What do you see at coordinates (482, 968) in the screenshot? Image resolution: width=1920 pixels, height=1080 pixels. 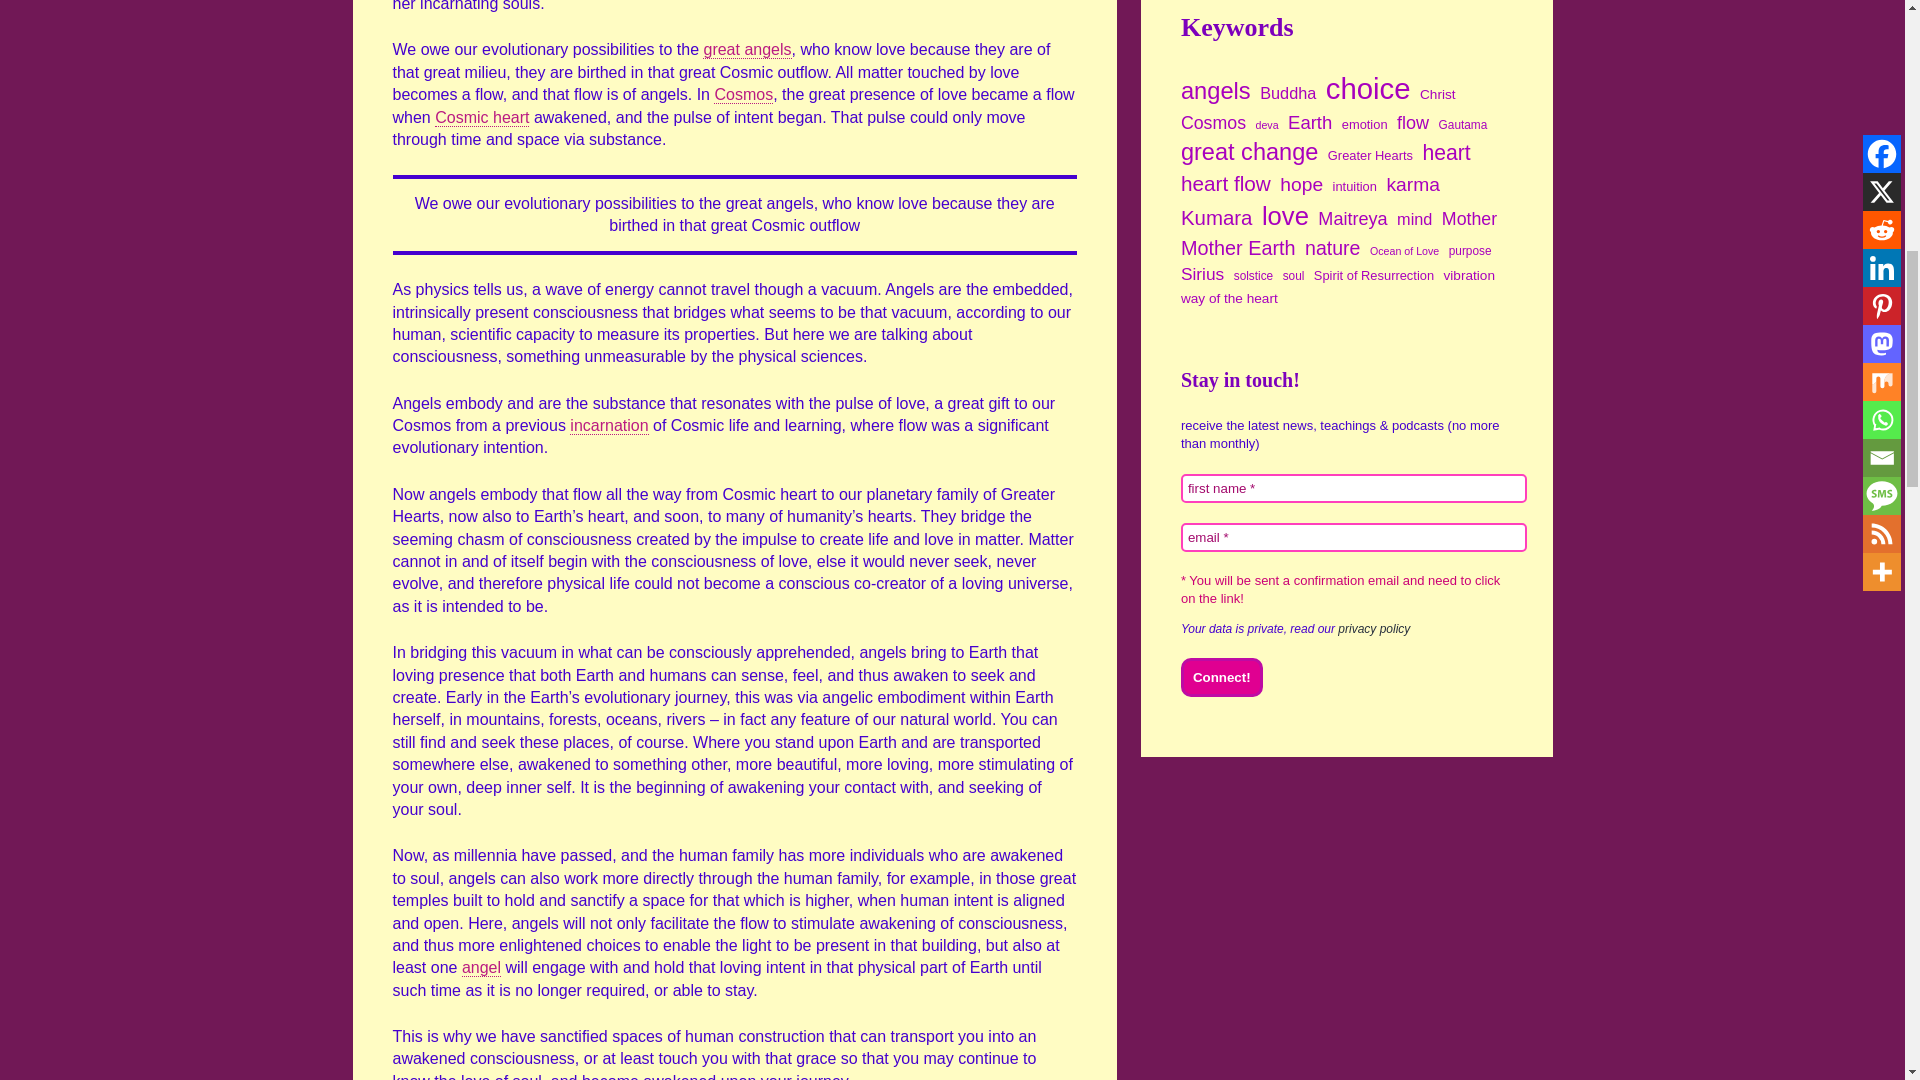 I see `angel` at bounding box center [482, 968].